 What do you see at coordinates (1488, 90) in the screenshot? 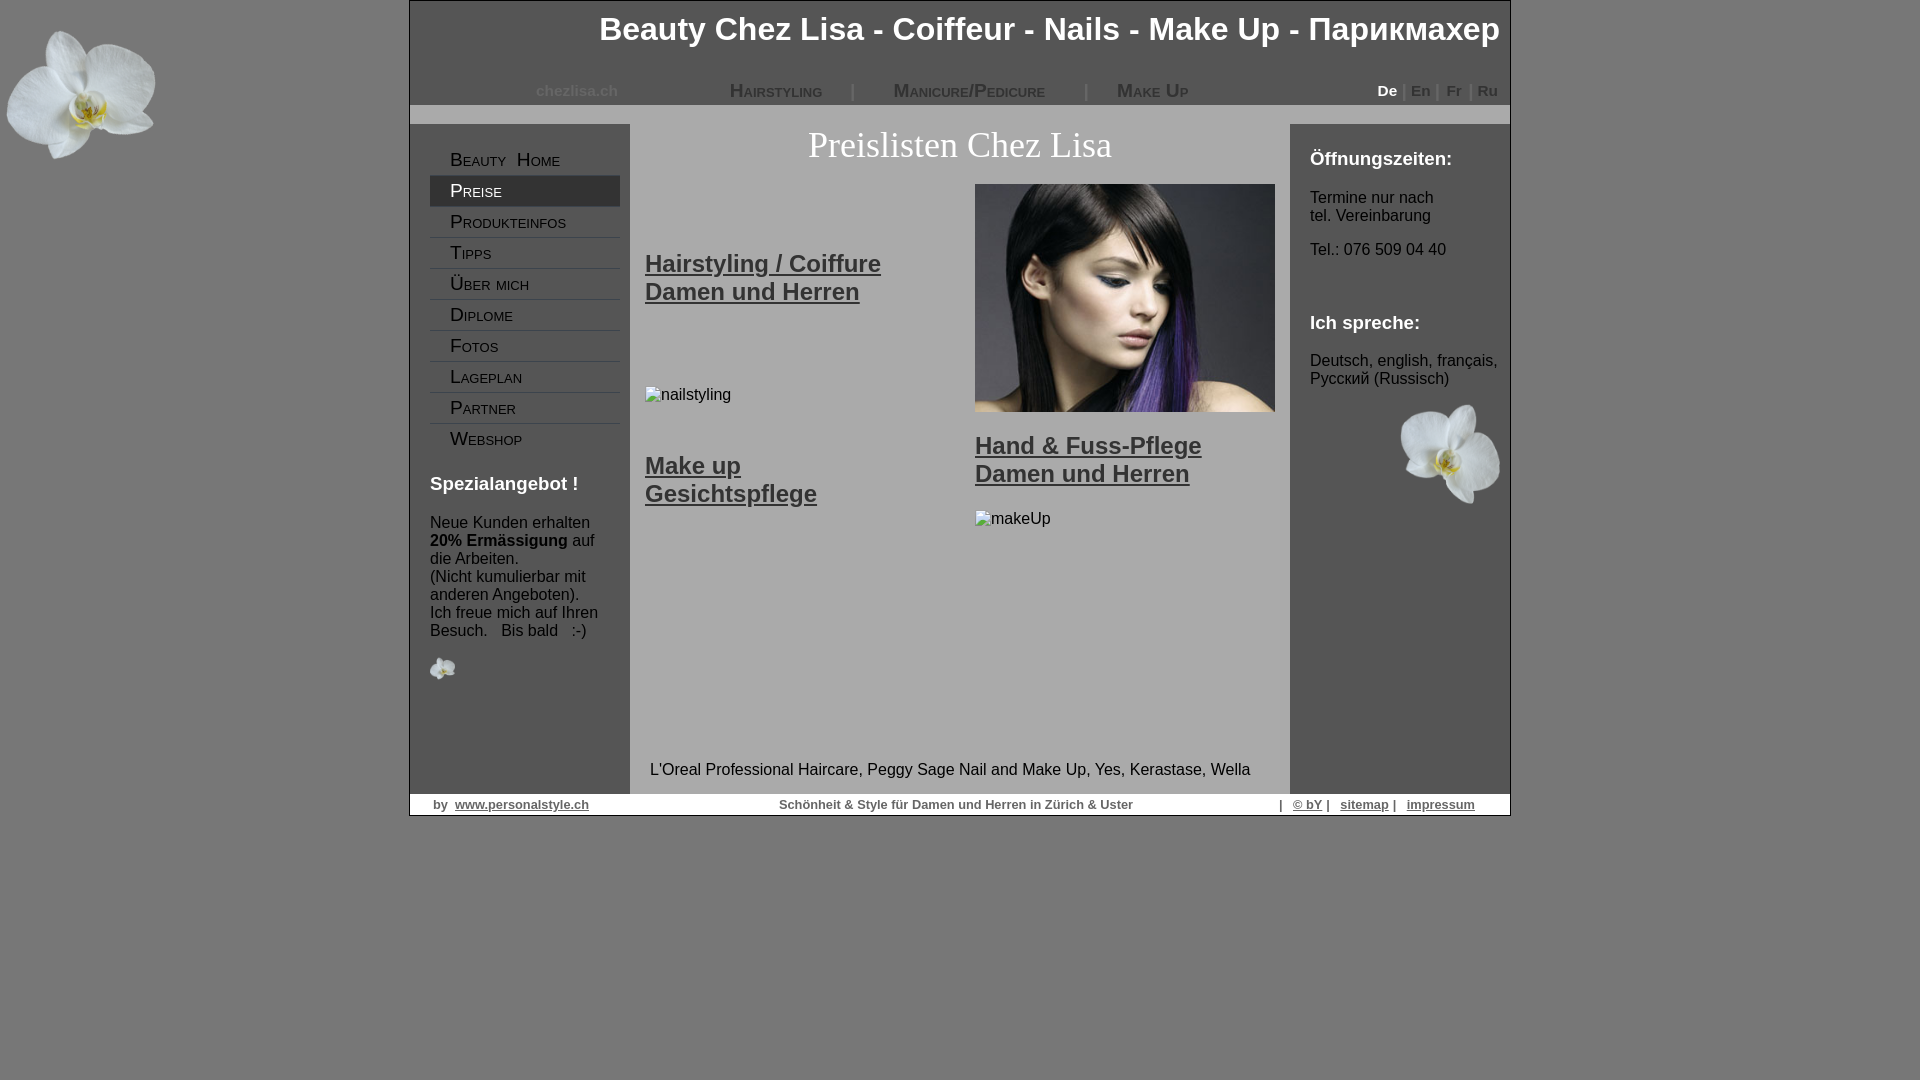
I see `Ru` at bounding box center [1488, 90].